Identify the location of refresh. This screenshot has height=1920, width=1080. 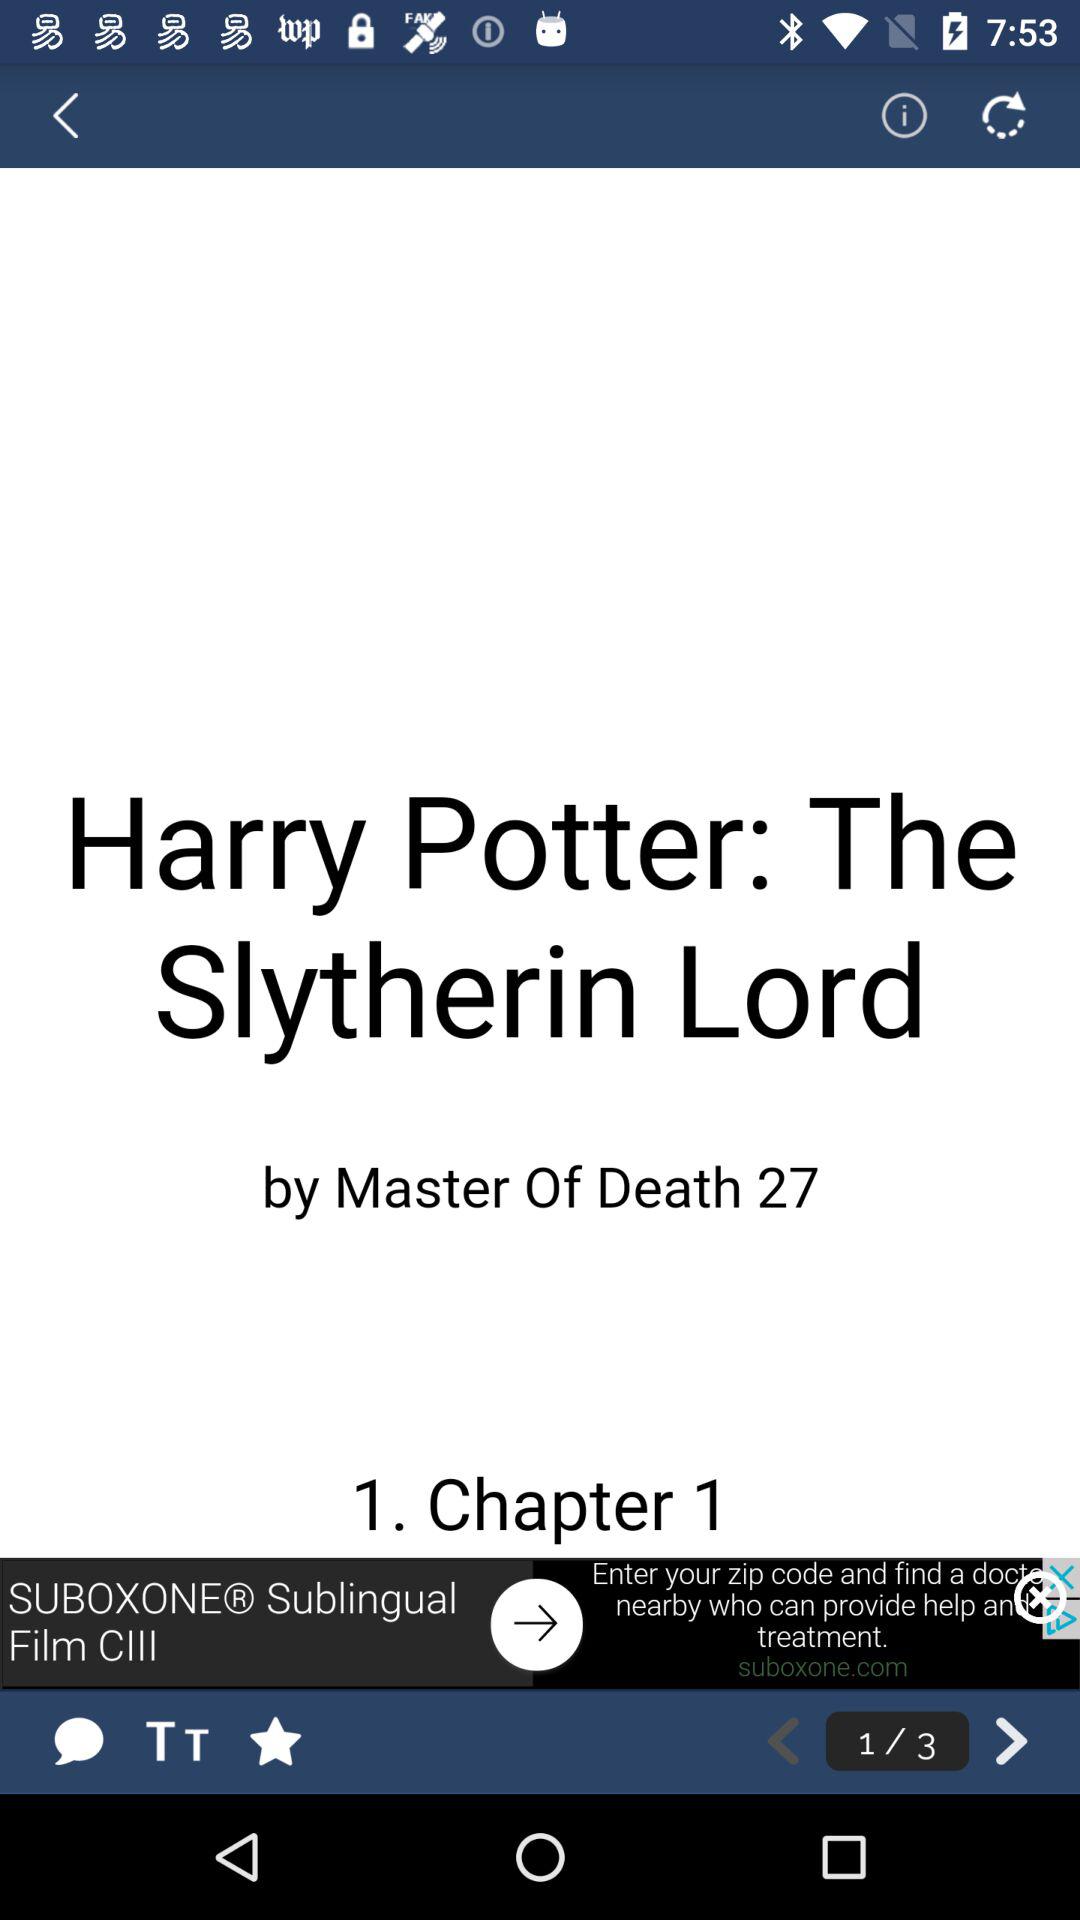
(1004, 115).